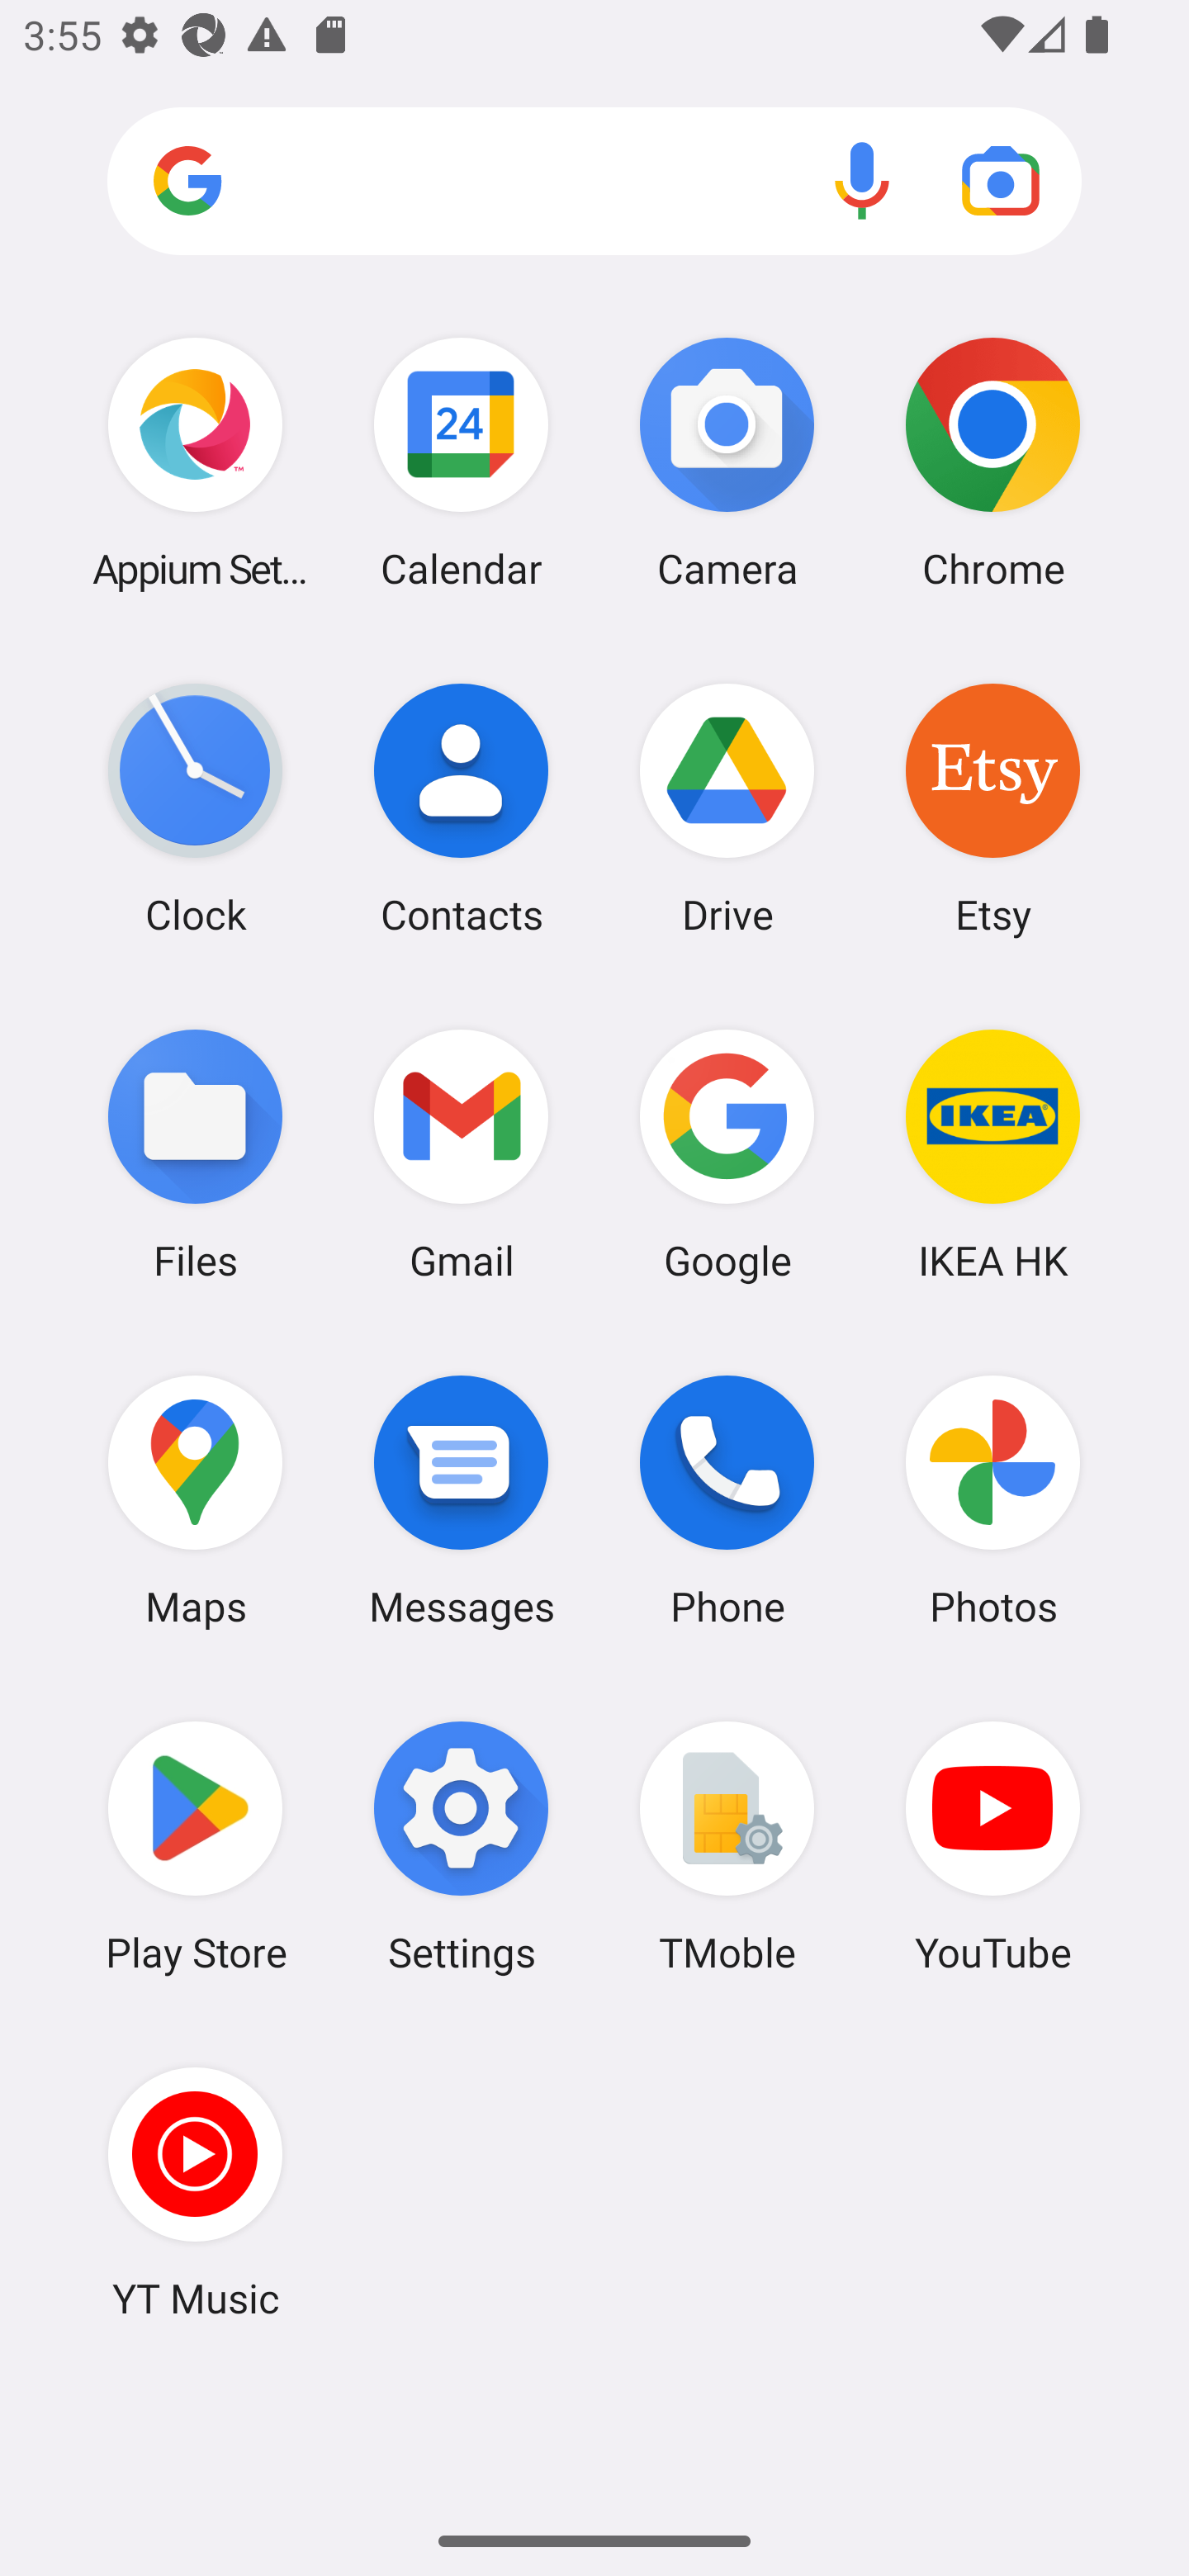 This screenshot has width=1189, height=2576. Describe the element at coordinates (195, 2192) in the screenshot. I see `YT Music` at that location.